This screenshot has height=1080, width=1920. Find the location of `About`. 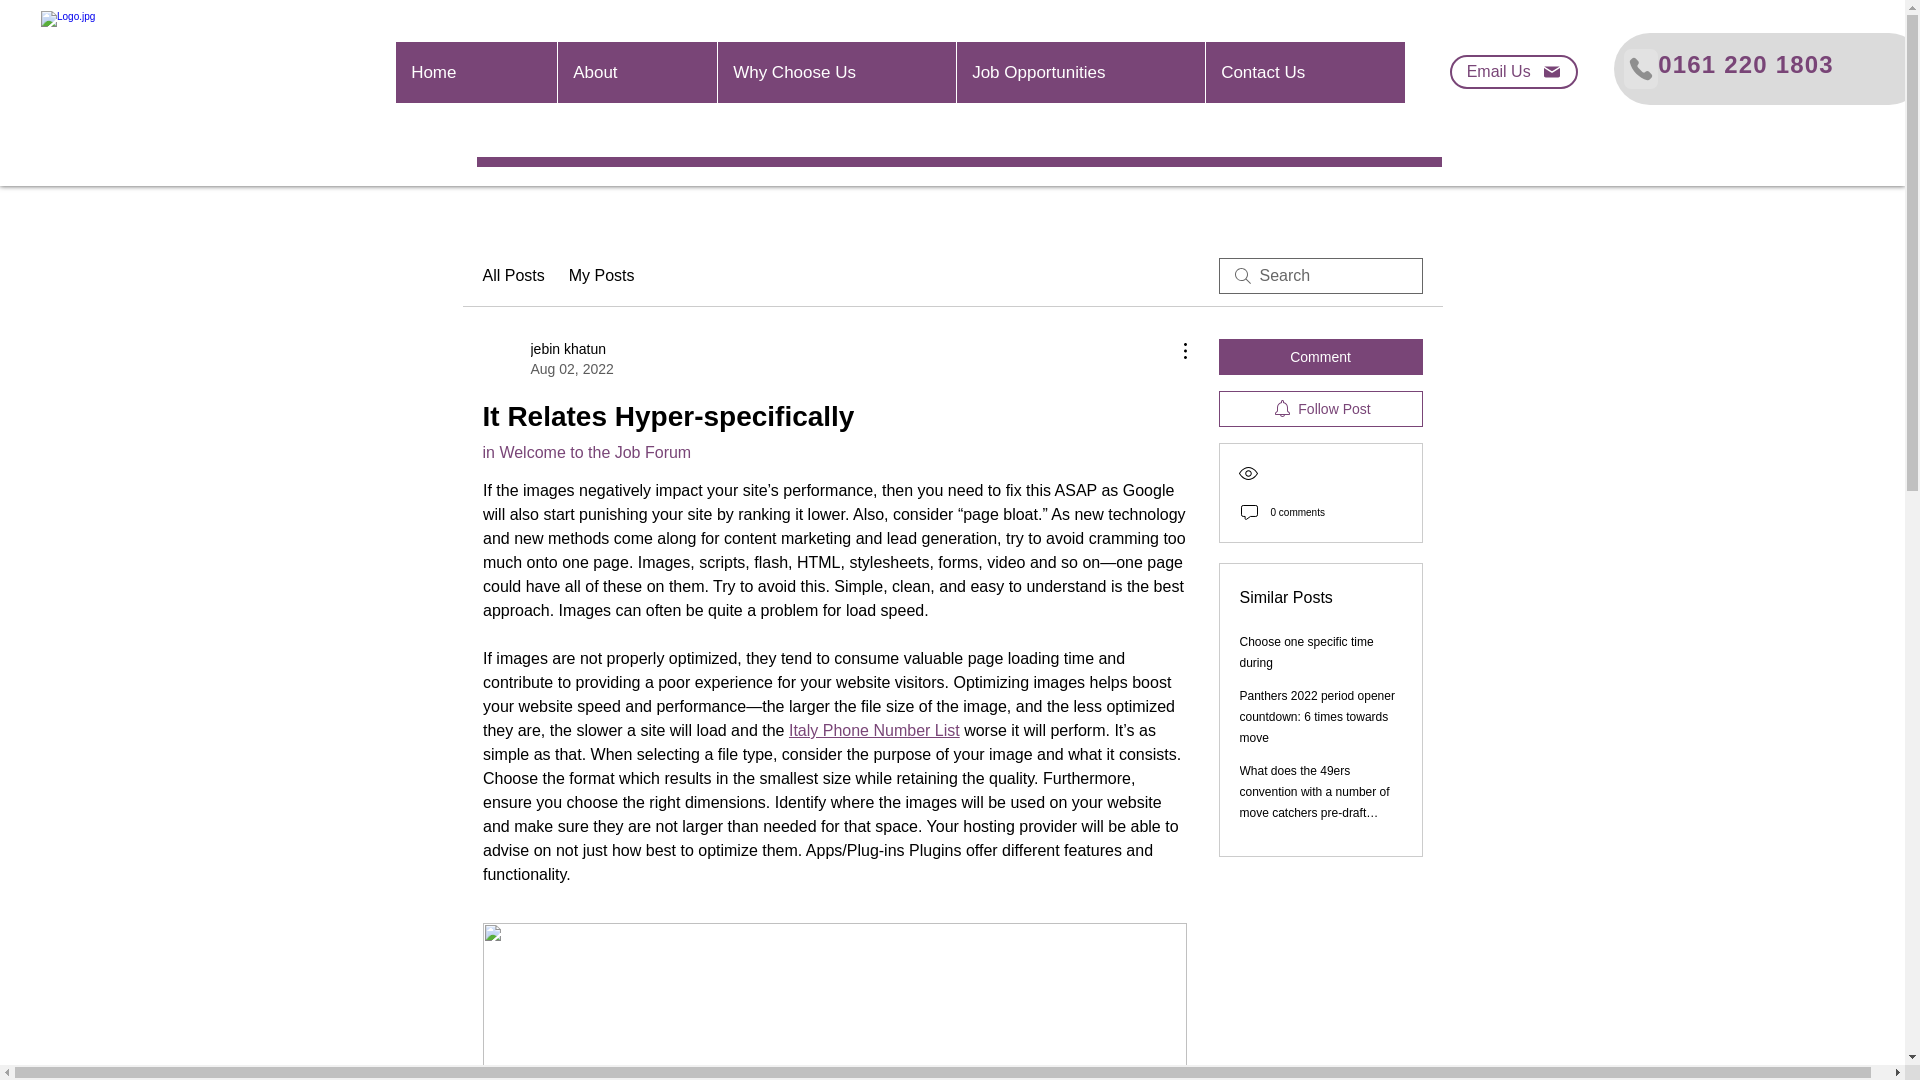

About is located at coordinates (636, 72).